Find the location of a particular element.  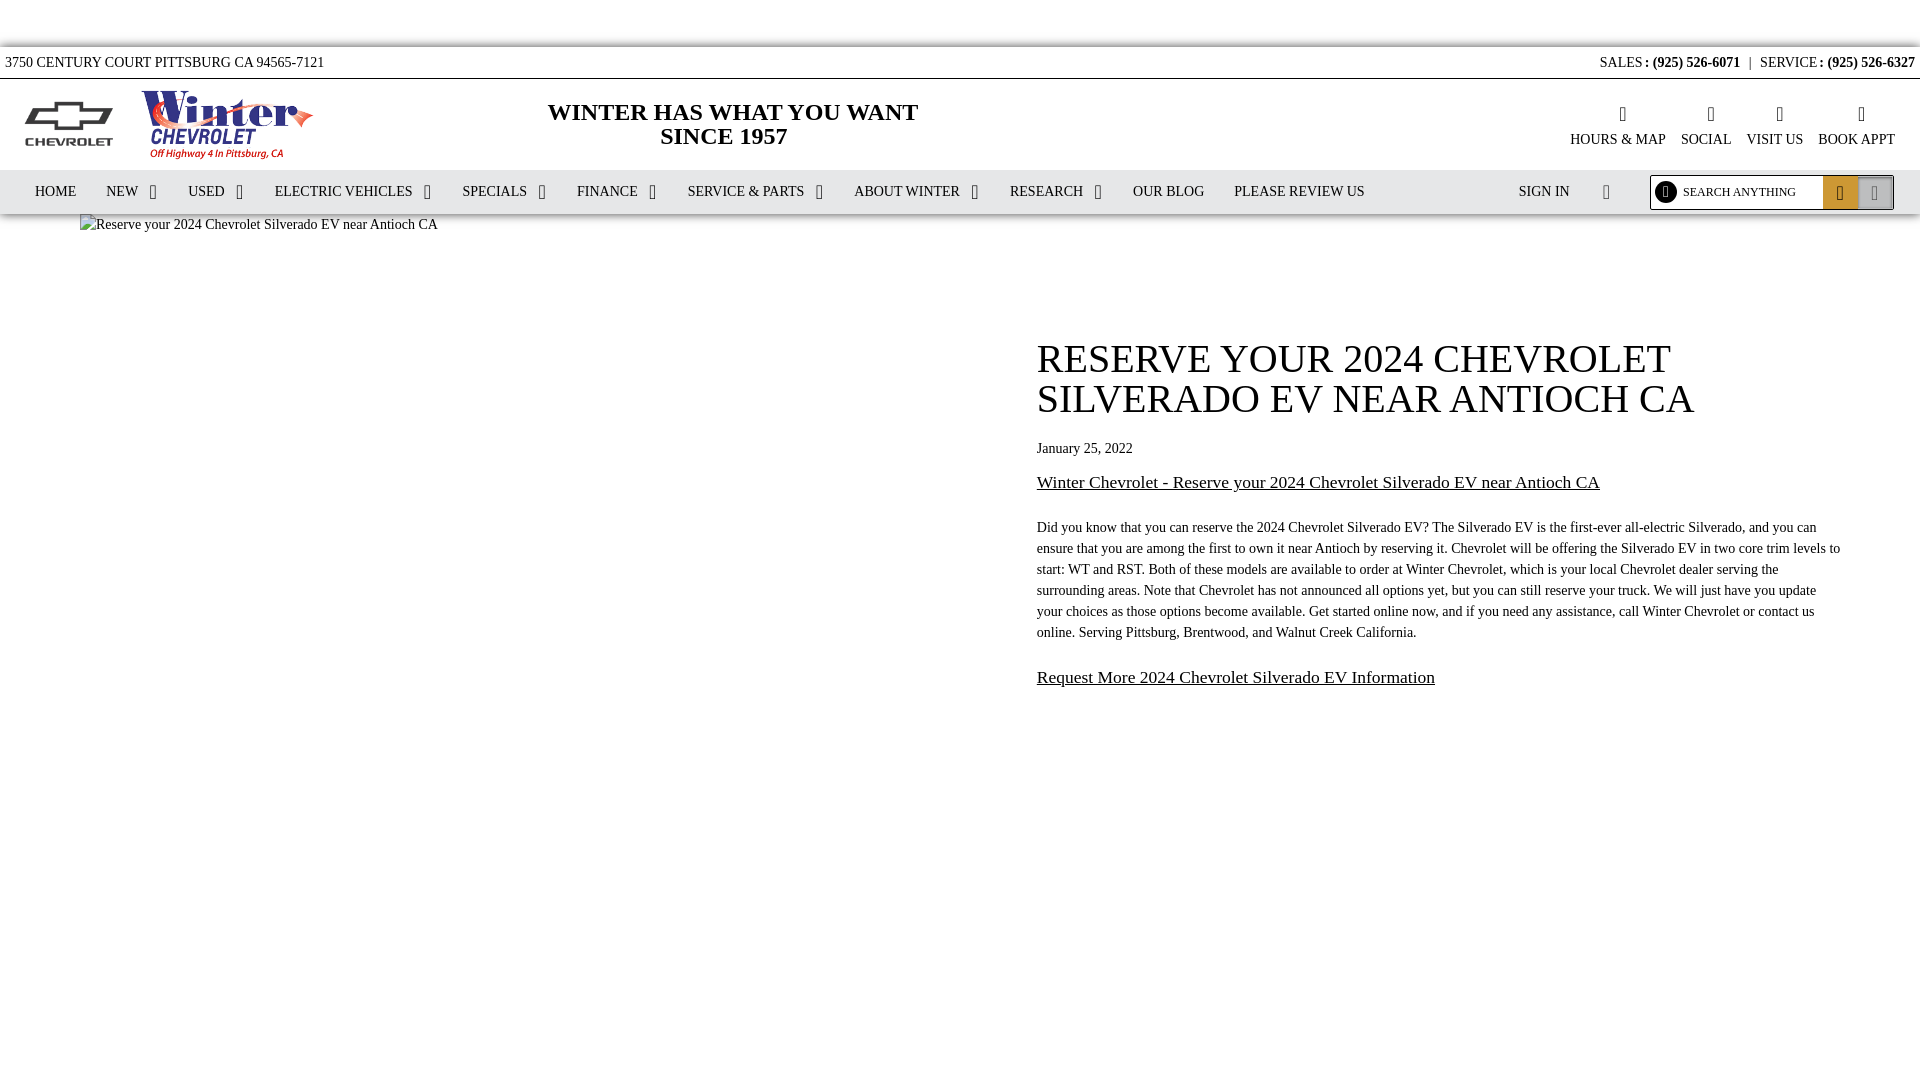

Request More 2024 Chevrolet Silverado EV Information is located at coordinates (1235, 678).